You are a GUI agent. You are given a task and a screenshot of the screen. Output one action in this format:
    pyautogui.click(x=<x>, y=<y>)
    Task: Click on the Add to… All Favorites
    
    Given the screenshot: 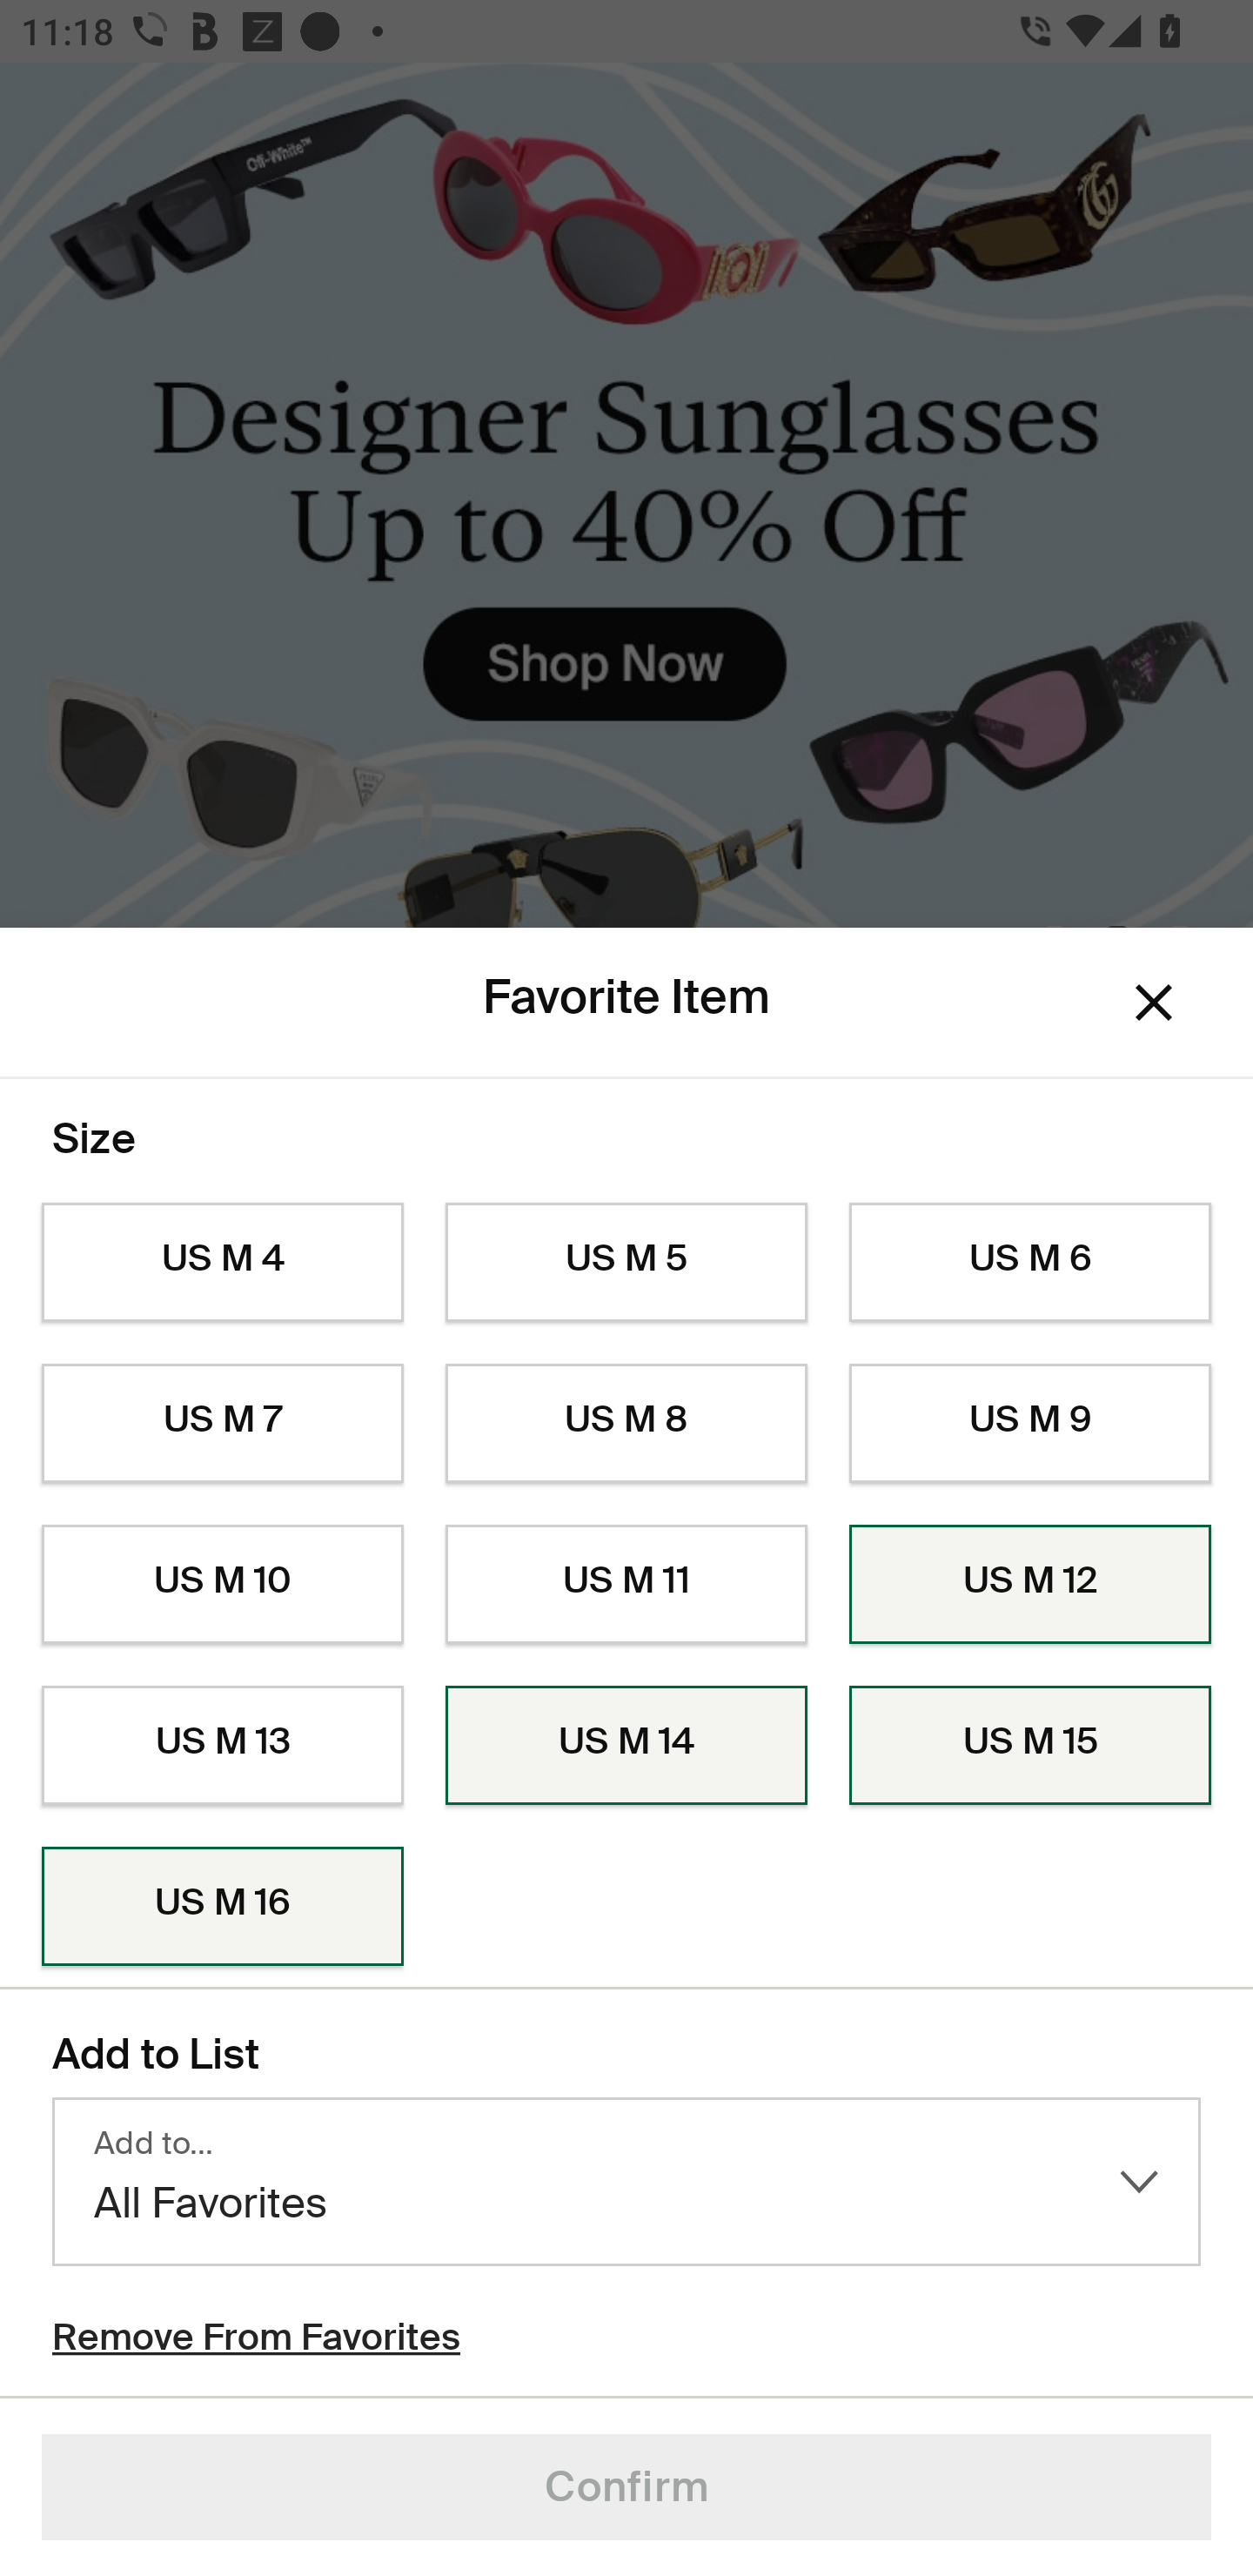 What is the action you would take?
    pyautogui.click(x=626, y=2181)
    